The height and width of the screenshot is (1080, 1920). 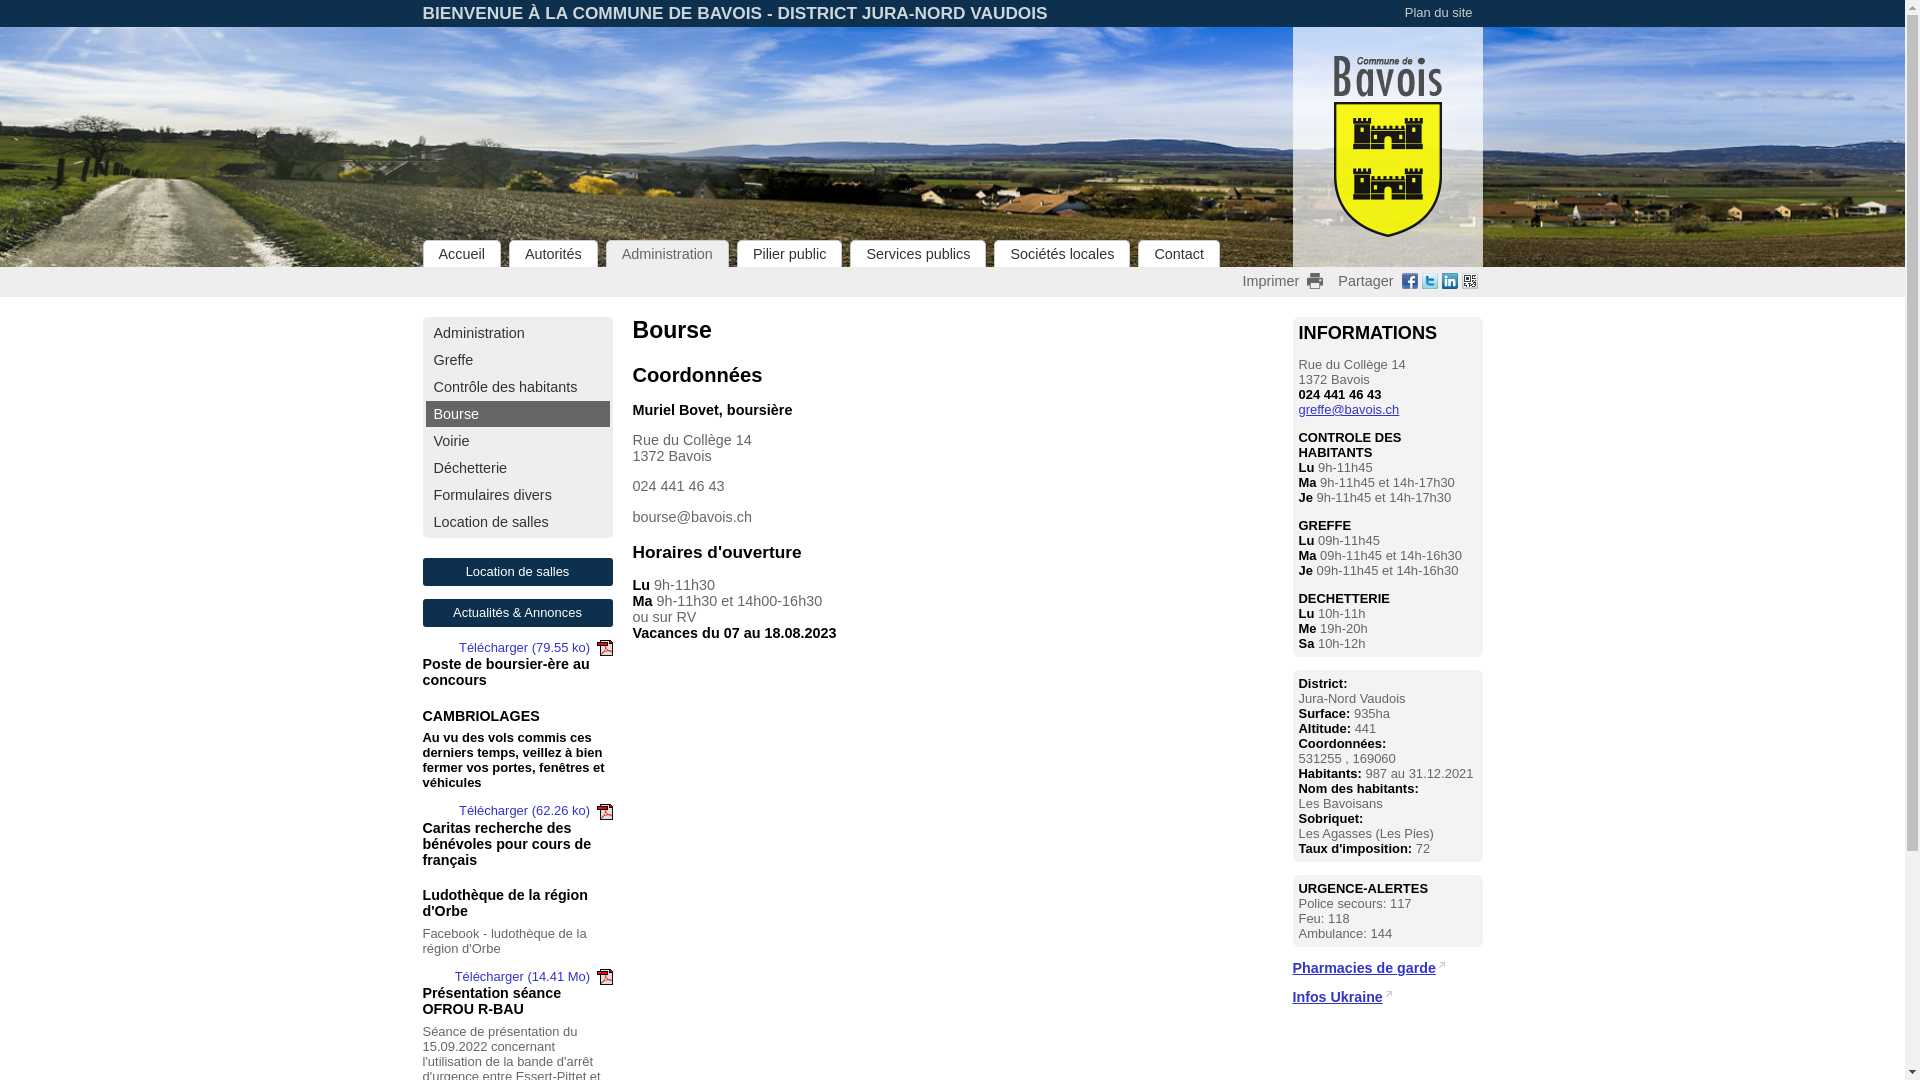 What do you see at coordinates (1348, 410) in the screenshot?
I see `greffe@bavois.ch` at bounding box center [1348, 410].